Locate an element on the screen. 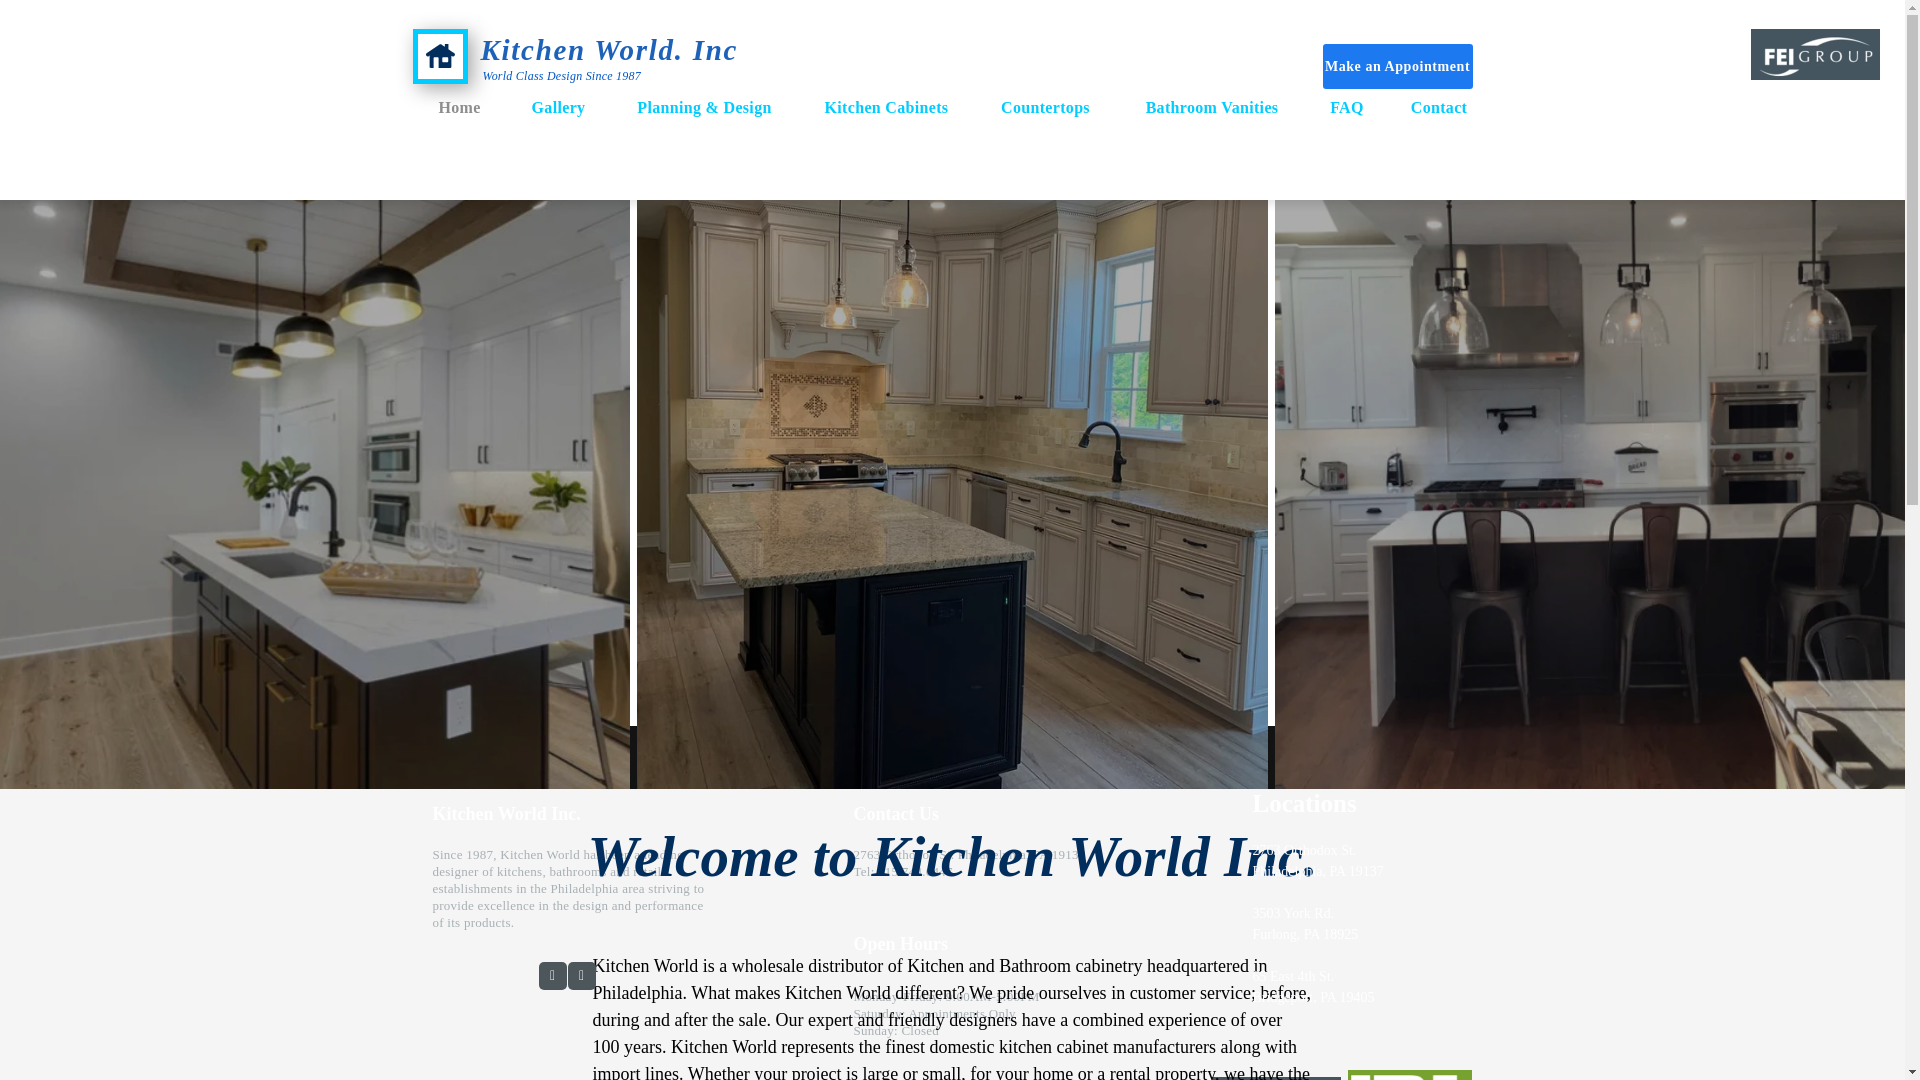  FAQ is located at coordinates (1346, 107).